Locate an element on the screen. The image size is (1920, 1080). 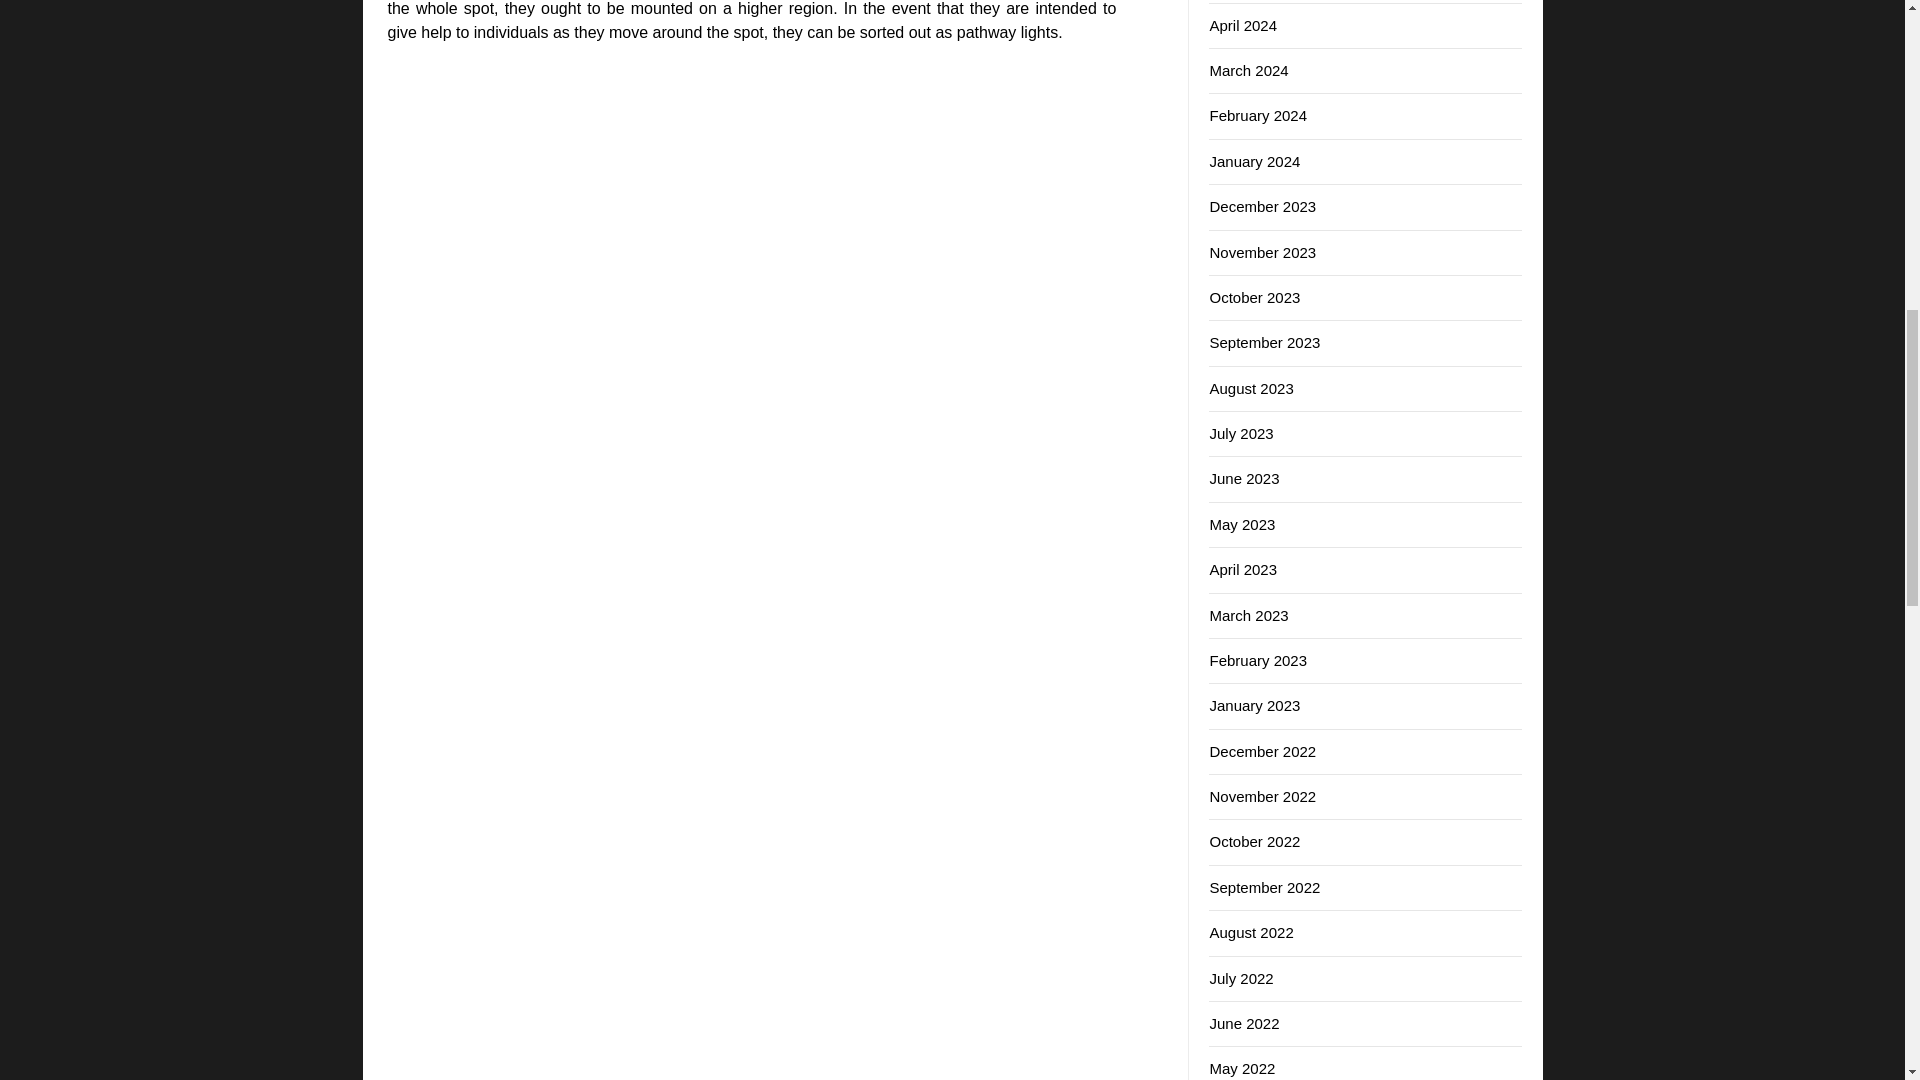
June 2023 is located at coordinates (1244, 478).